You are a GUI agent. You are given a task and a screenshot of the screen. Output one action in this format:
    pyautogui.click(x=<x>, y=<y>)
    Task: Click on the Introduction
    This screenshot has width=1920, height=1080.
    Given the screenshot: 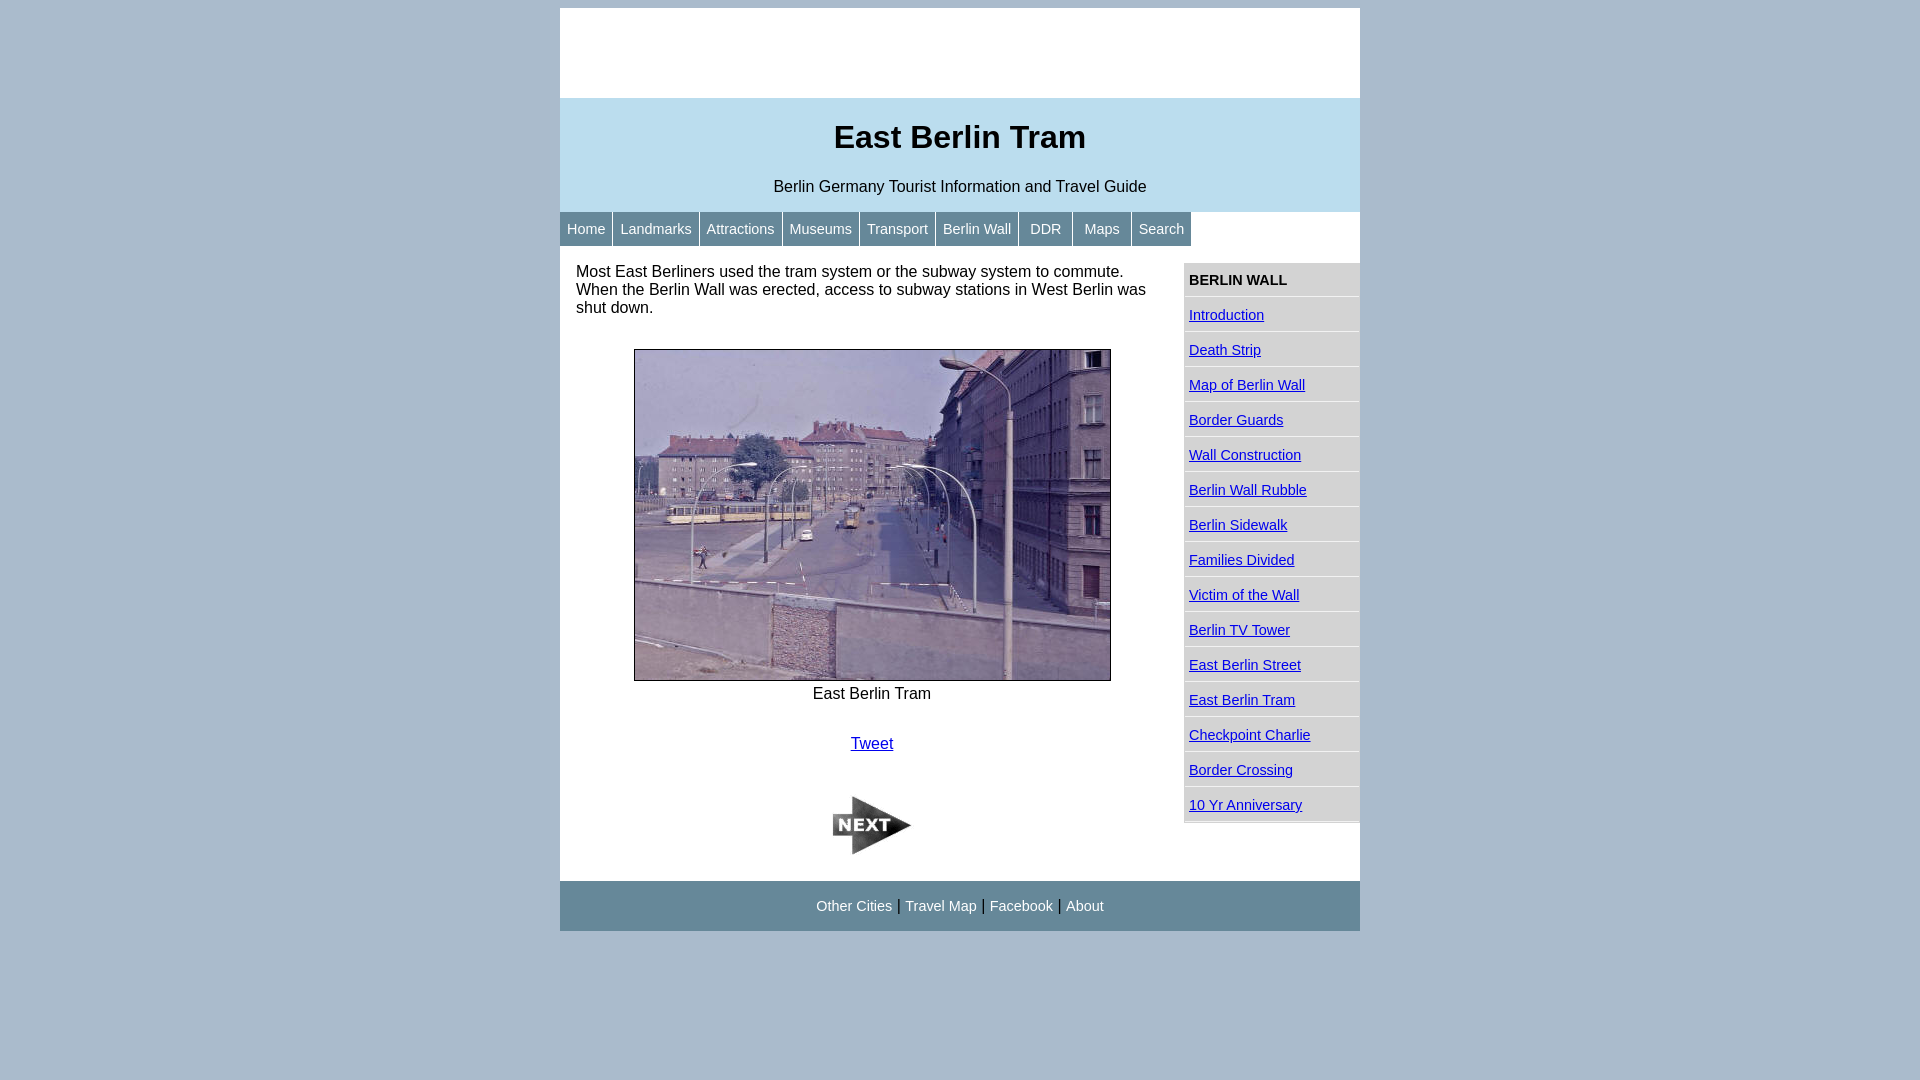 What is the action you would take?
    pyautogui.click(x=1272, y=316)
    